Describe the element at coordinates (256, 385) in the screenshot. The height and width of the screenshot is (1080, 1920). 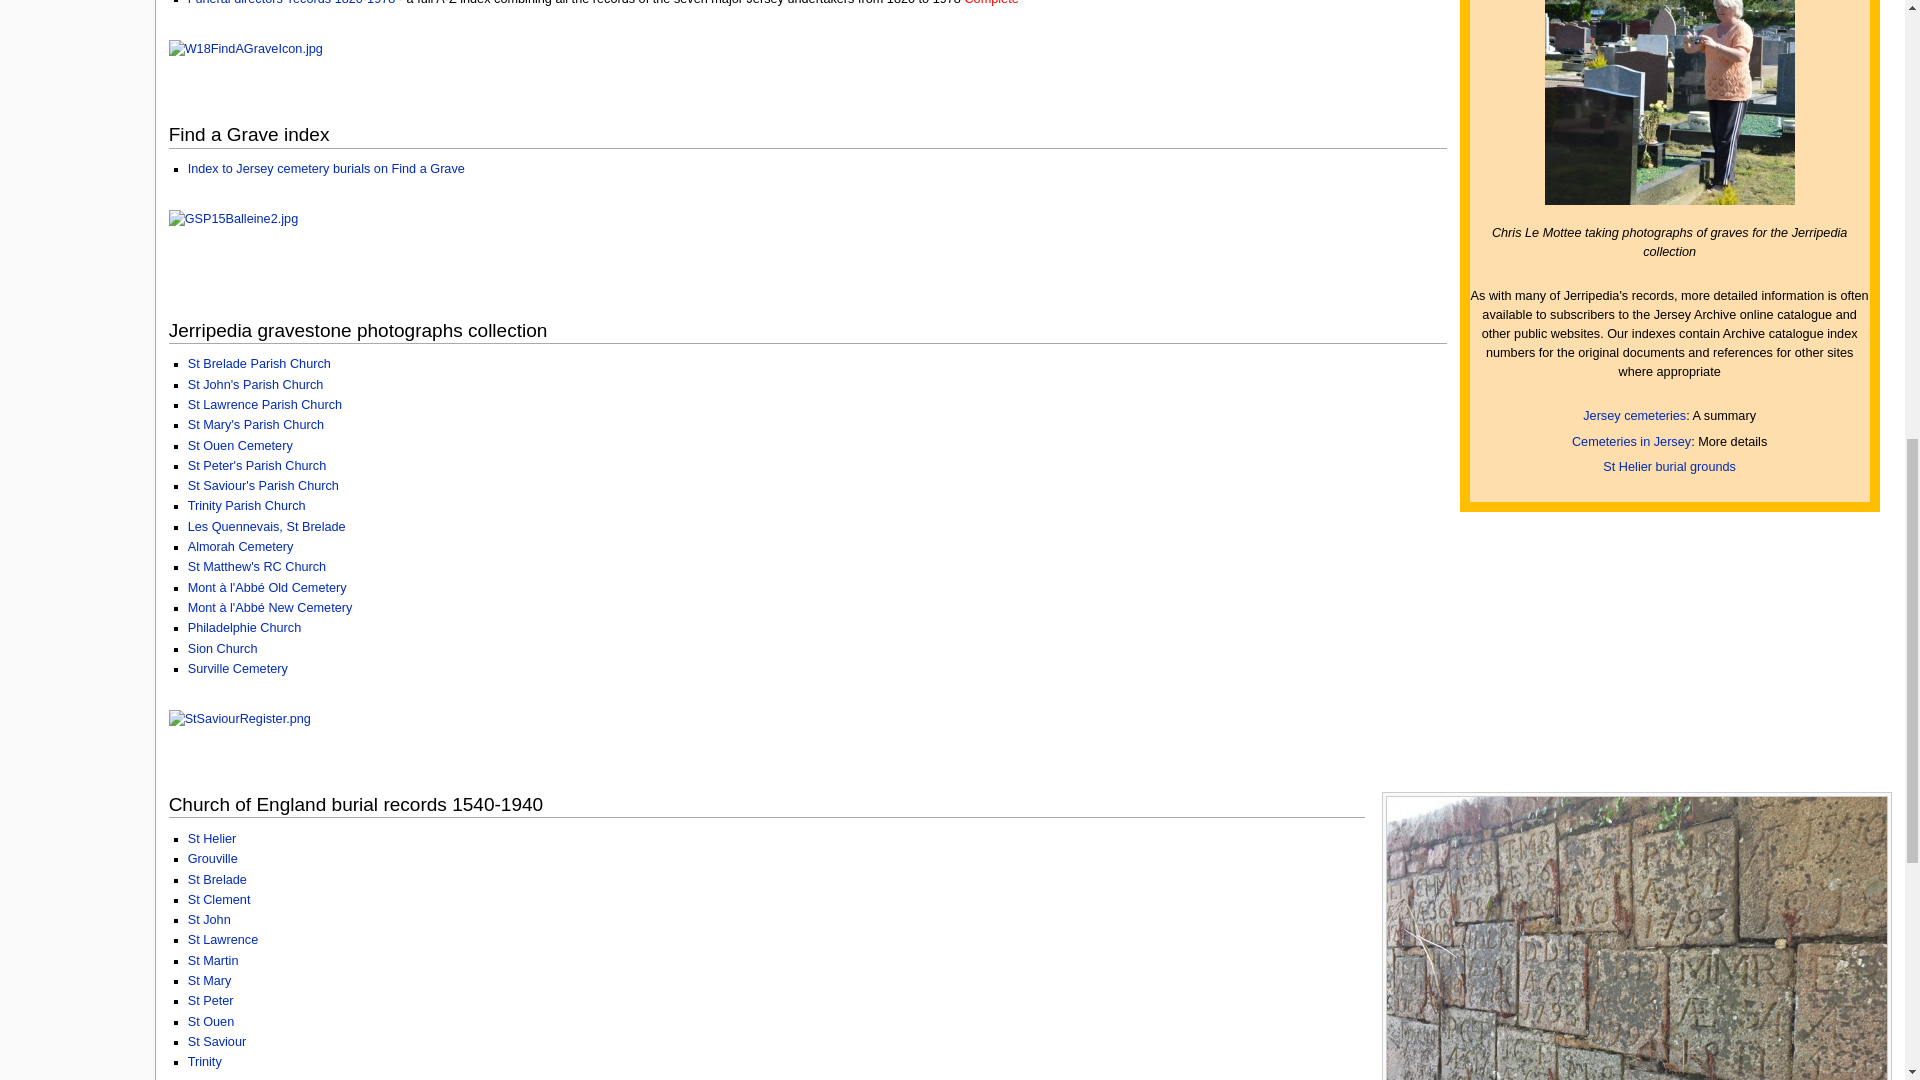
I see `St John's Parish Church` at that location.